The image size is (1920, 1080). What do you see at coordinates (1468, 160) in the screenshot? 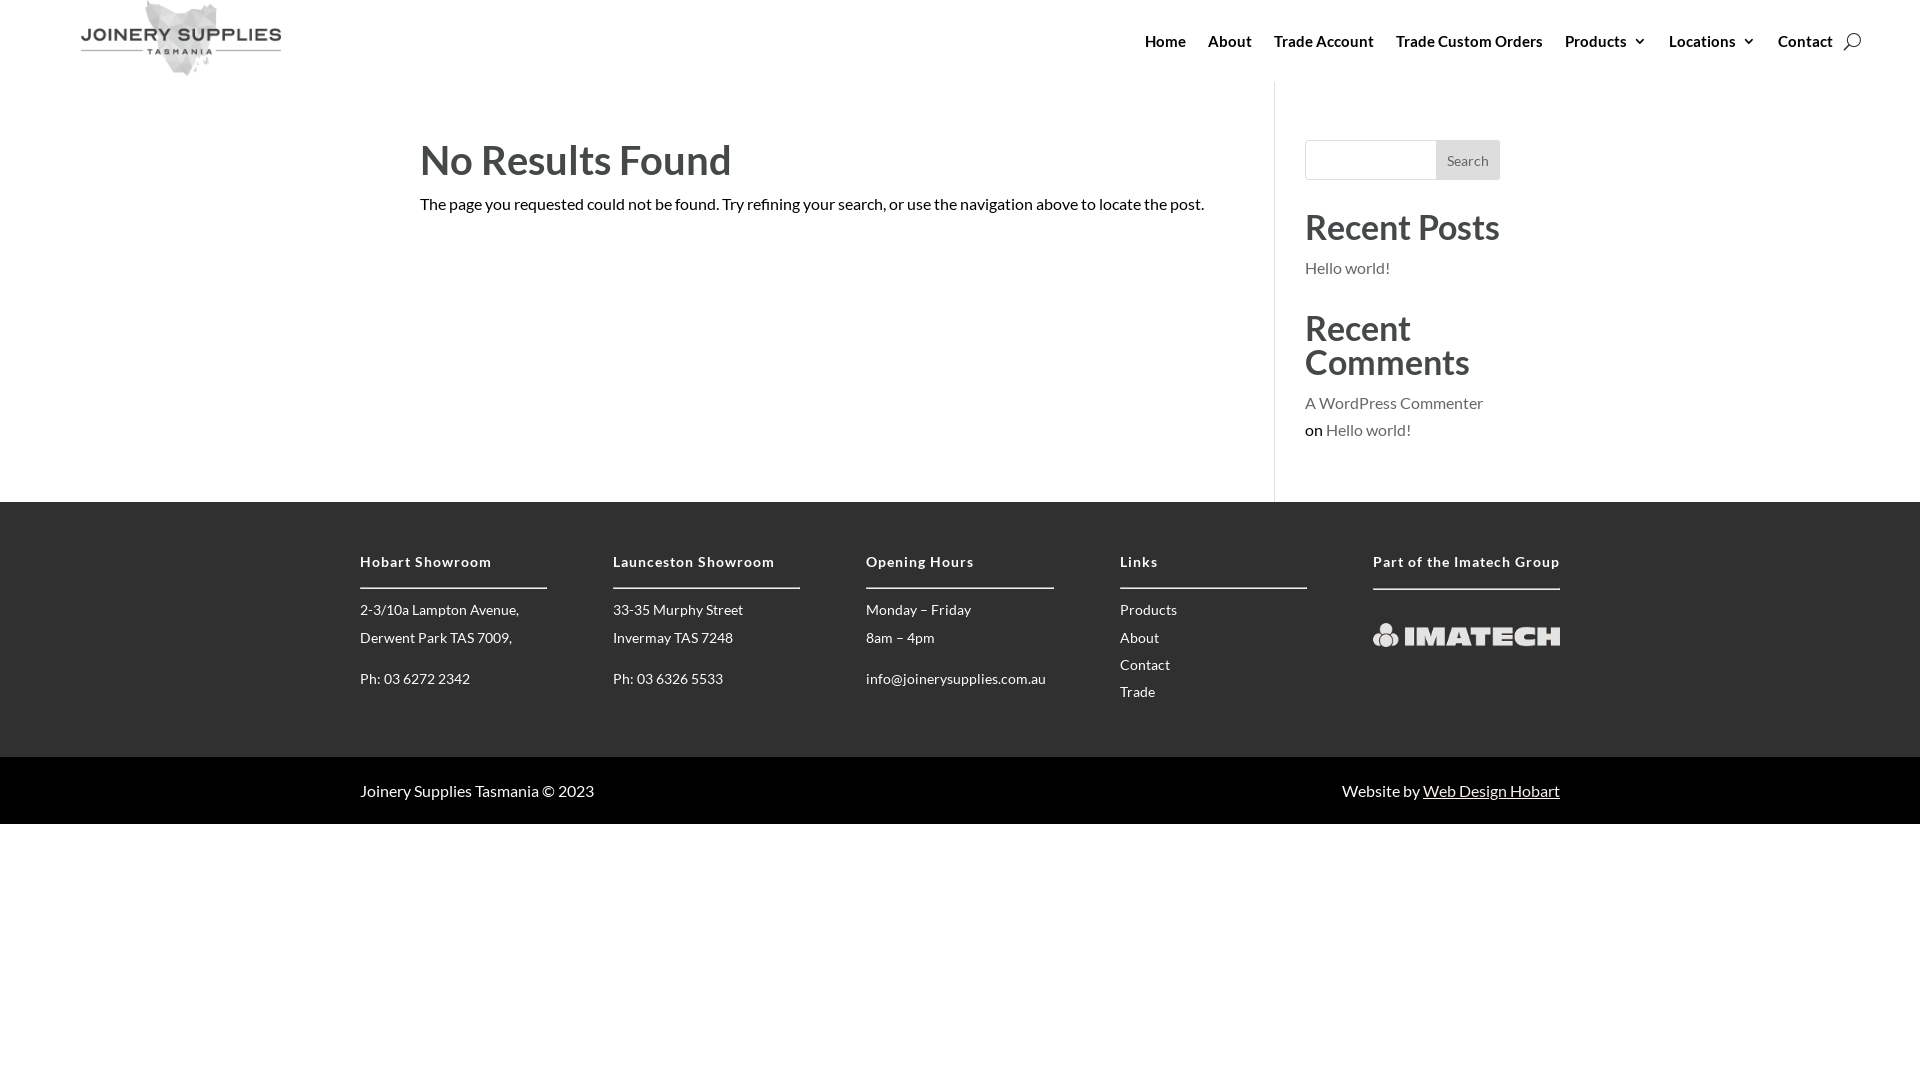
I see `Search` at bounding box center [1468, 160].